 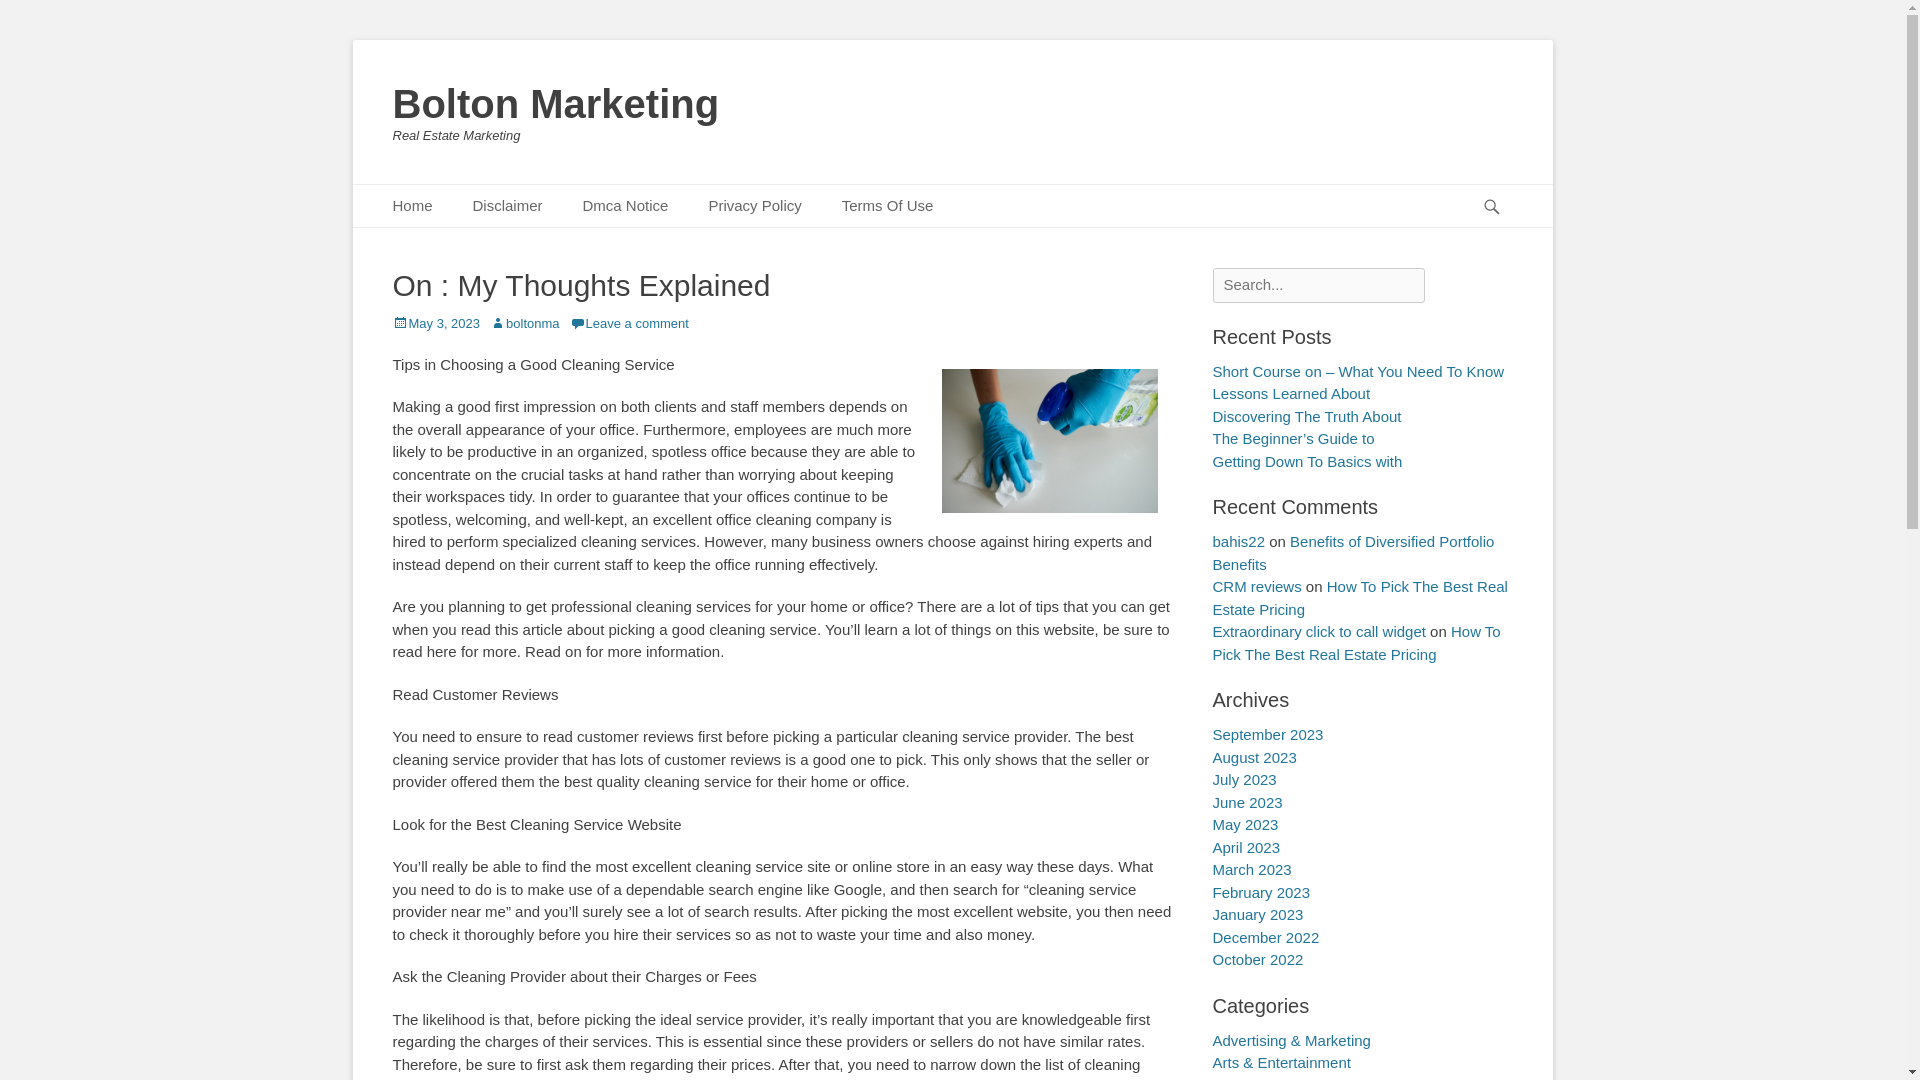 What do you see at coordinates (554, 104) in the screenshot?
I see `Bolton Marketing` at bounding box center [554, 104].